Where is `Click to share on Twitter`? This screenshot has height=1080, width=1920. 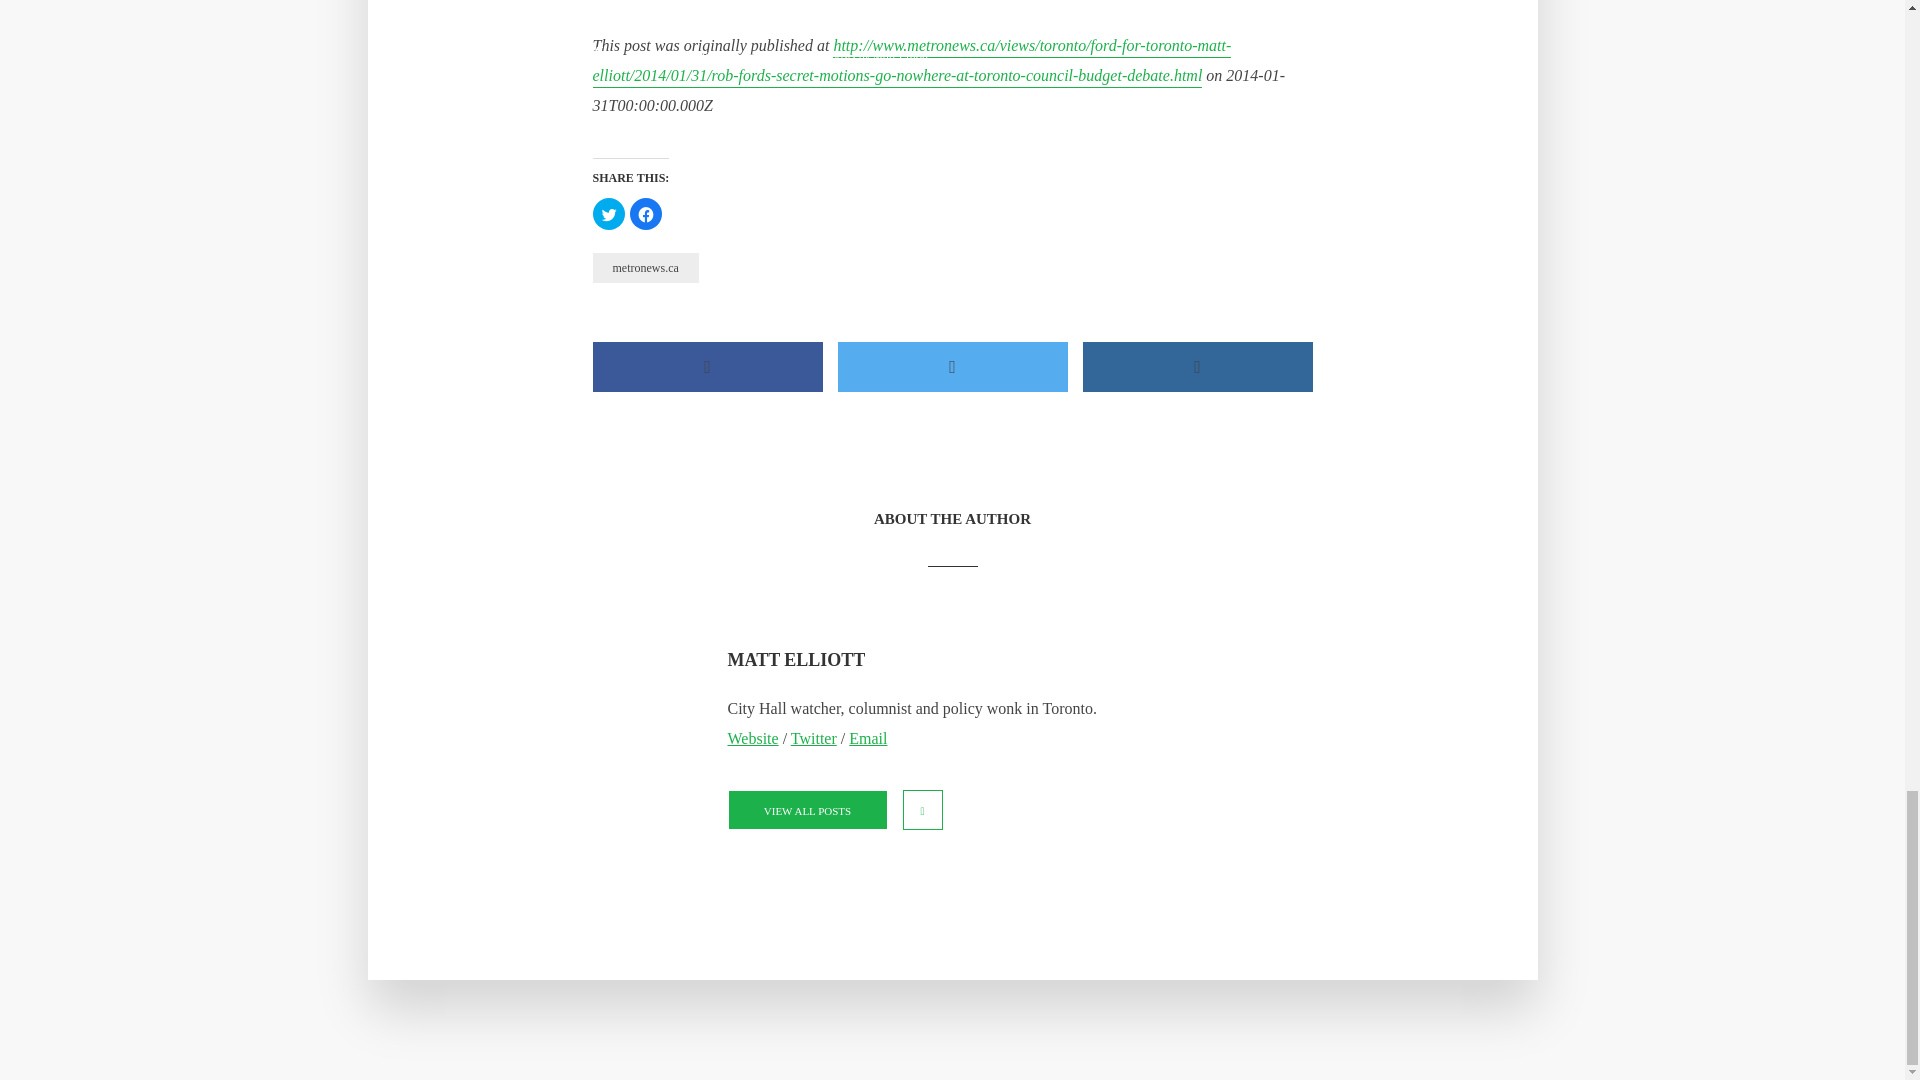
Click to share on Twitter is located at coordinates (608, 214).